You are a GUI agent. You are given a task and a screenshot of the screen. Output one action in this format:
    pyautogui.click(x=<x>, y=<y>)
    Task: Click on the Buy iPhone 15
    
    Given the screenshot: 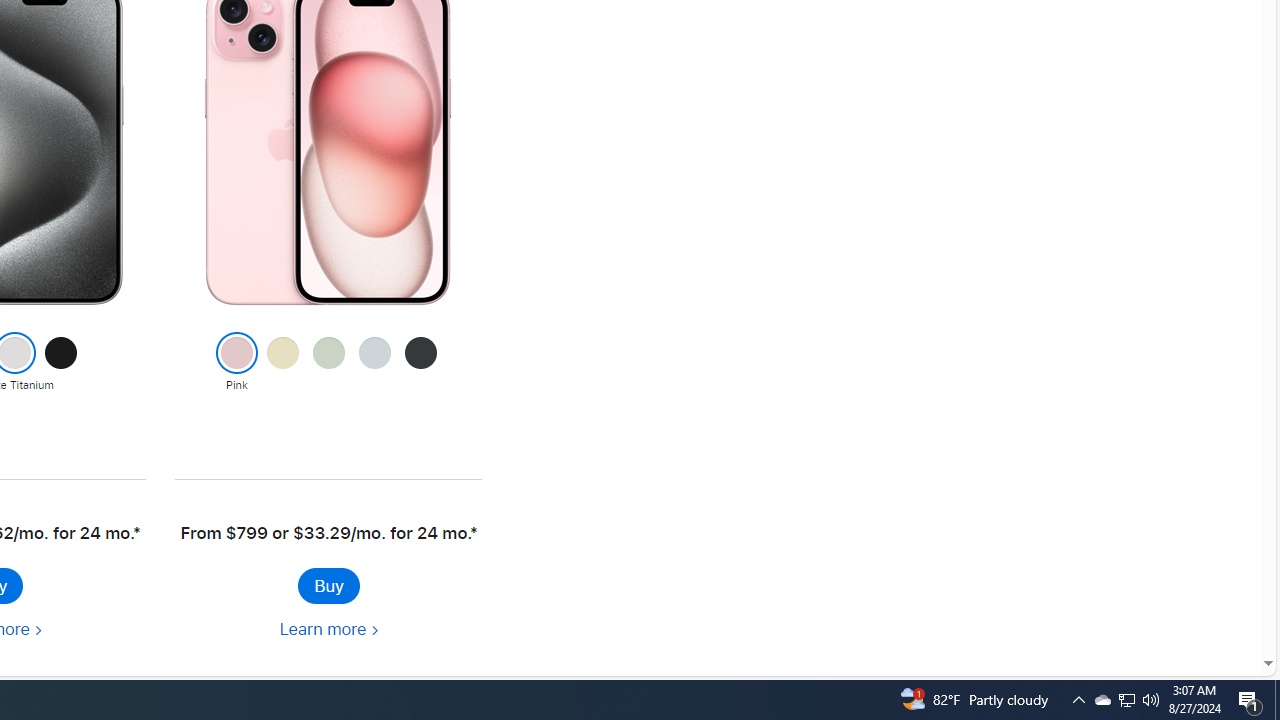 What is the action you would take?
    pyautogui.click(x=328, y=586)
    